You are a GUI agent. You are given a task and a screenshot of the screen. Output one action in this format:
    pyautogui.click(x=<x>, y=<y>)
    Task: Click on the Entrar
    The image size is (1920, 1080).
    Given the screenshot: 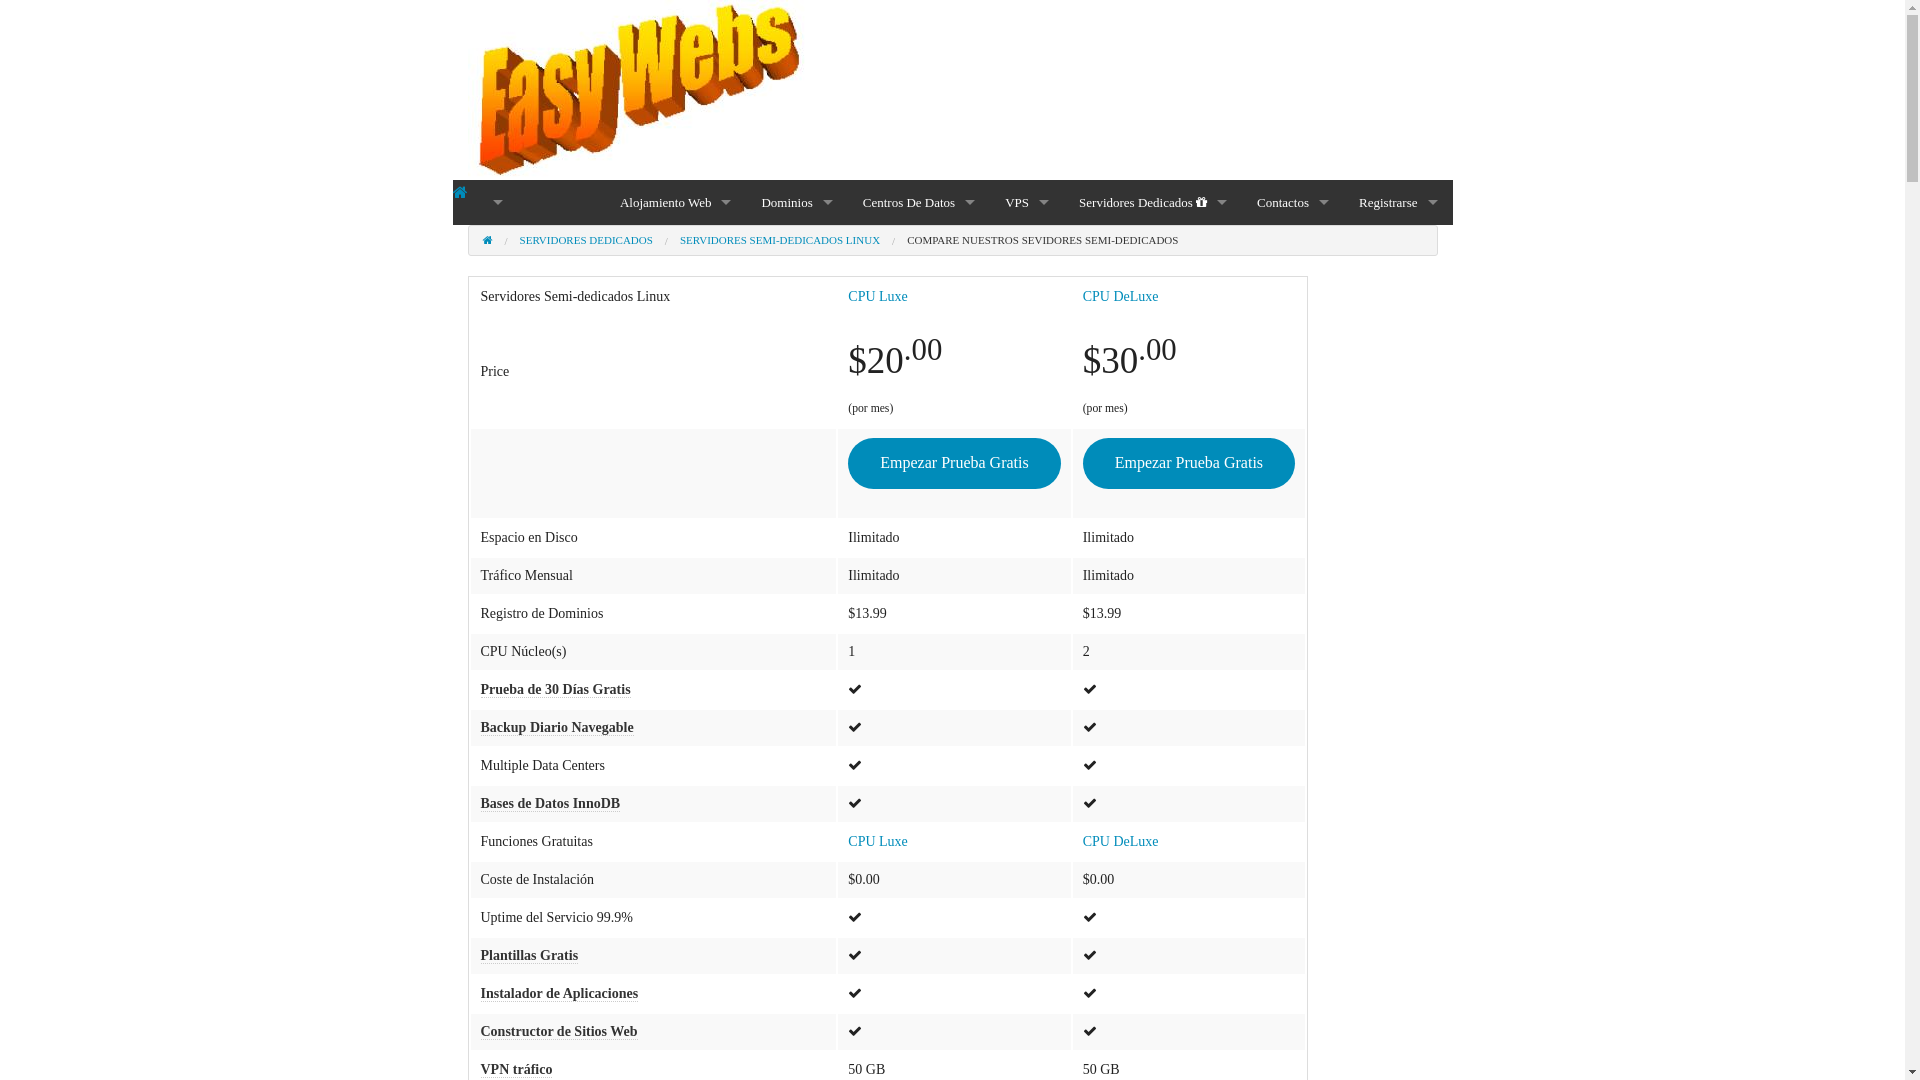 What is the action you would take?
    pyautogui.click(x=1488, y=438)
    